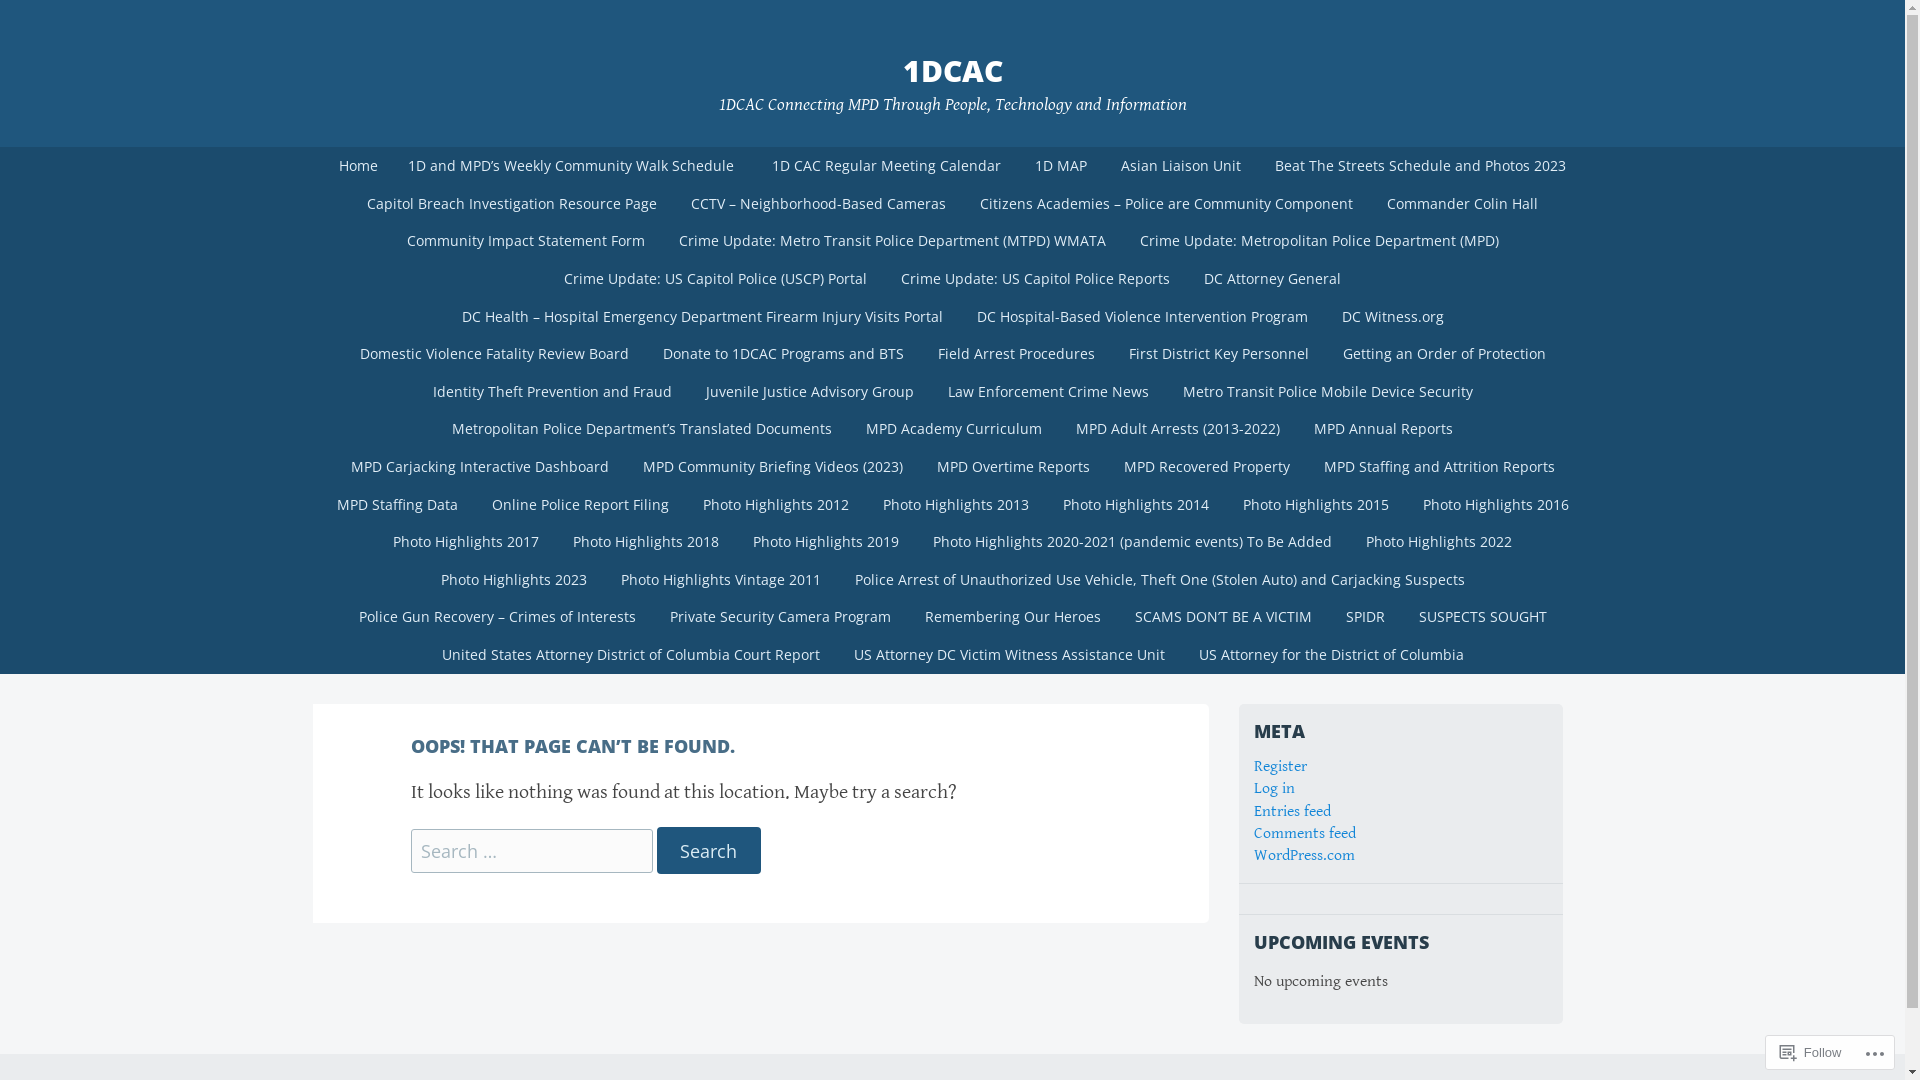  What do you see at coordinates (1206, 467) in the screenshot?
I see `MPD Recovered Property` at bounding box center [1206, 467].